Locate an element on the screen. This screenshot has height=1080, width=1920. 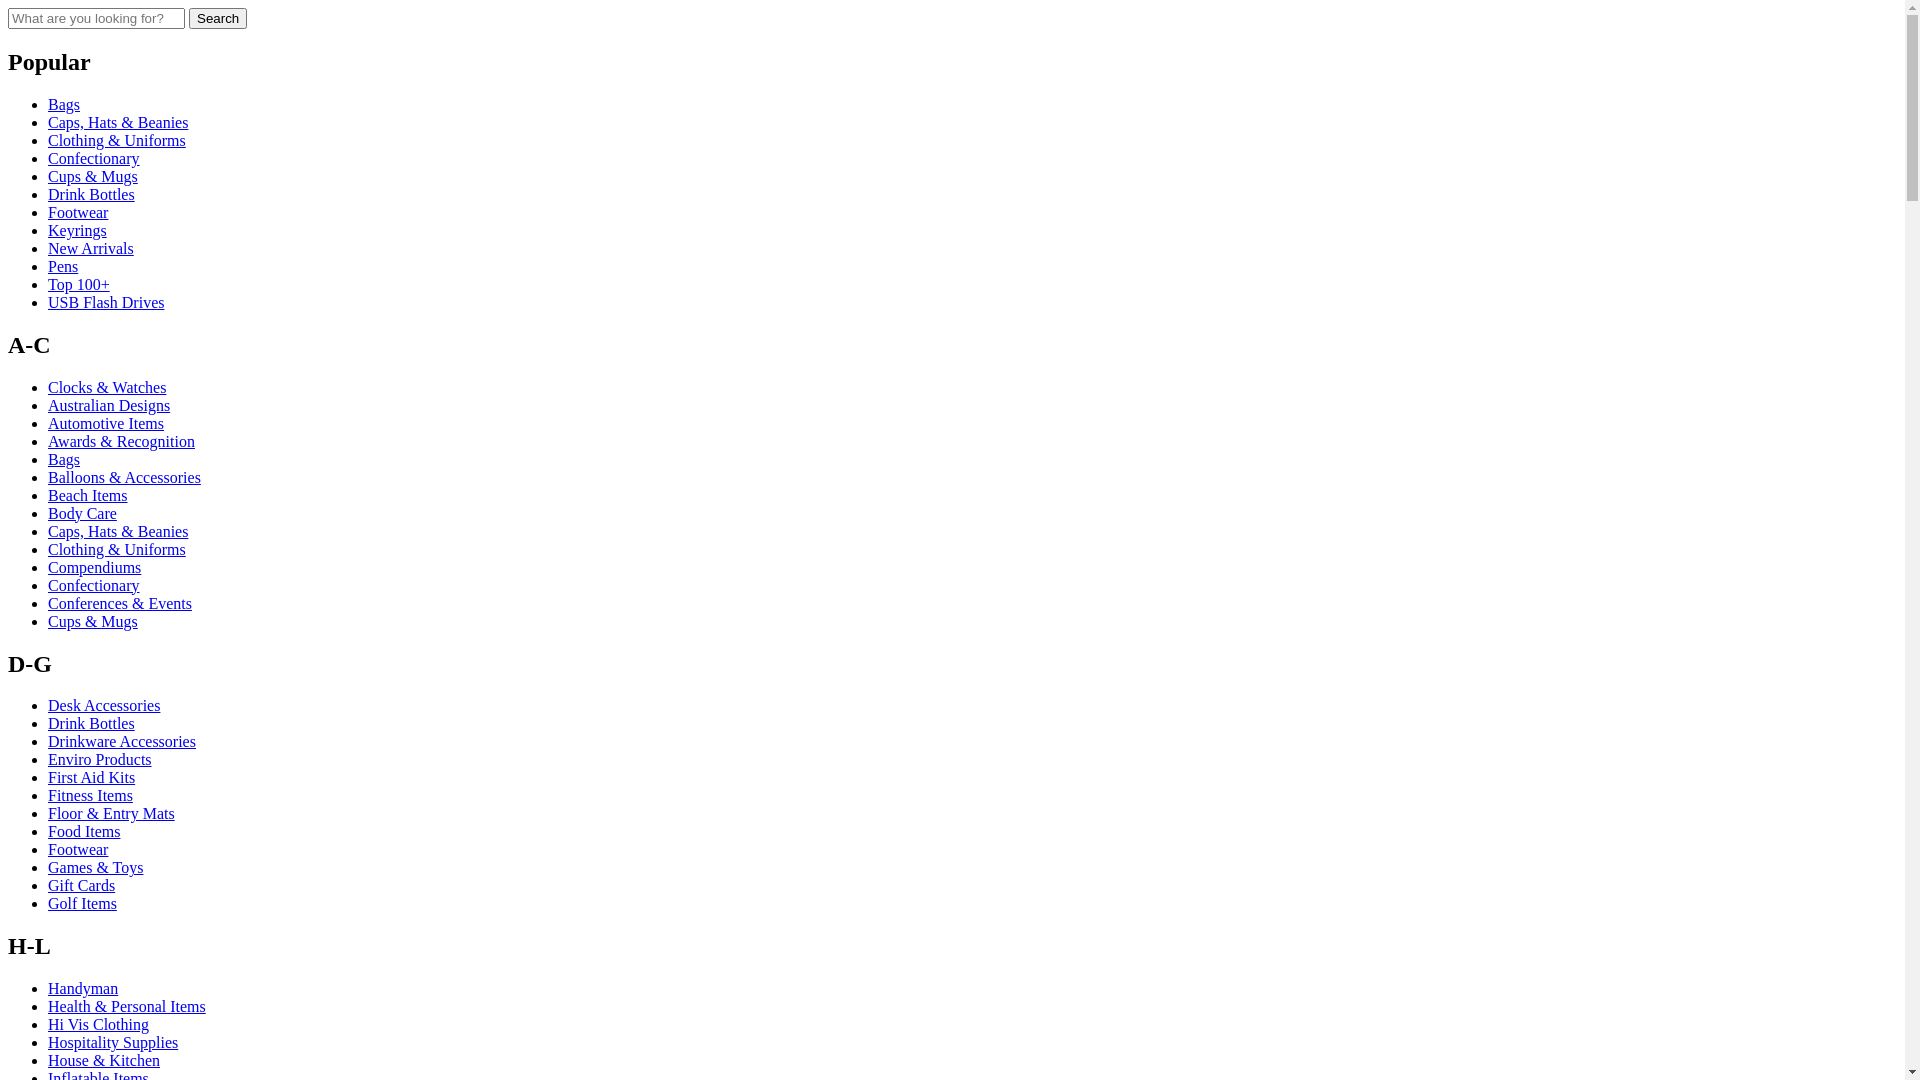
Golf Items is located at coordinates (82, 904).